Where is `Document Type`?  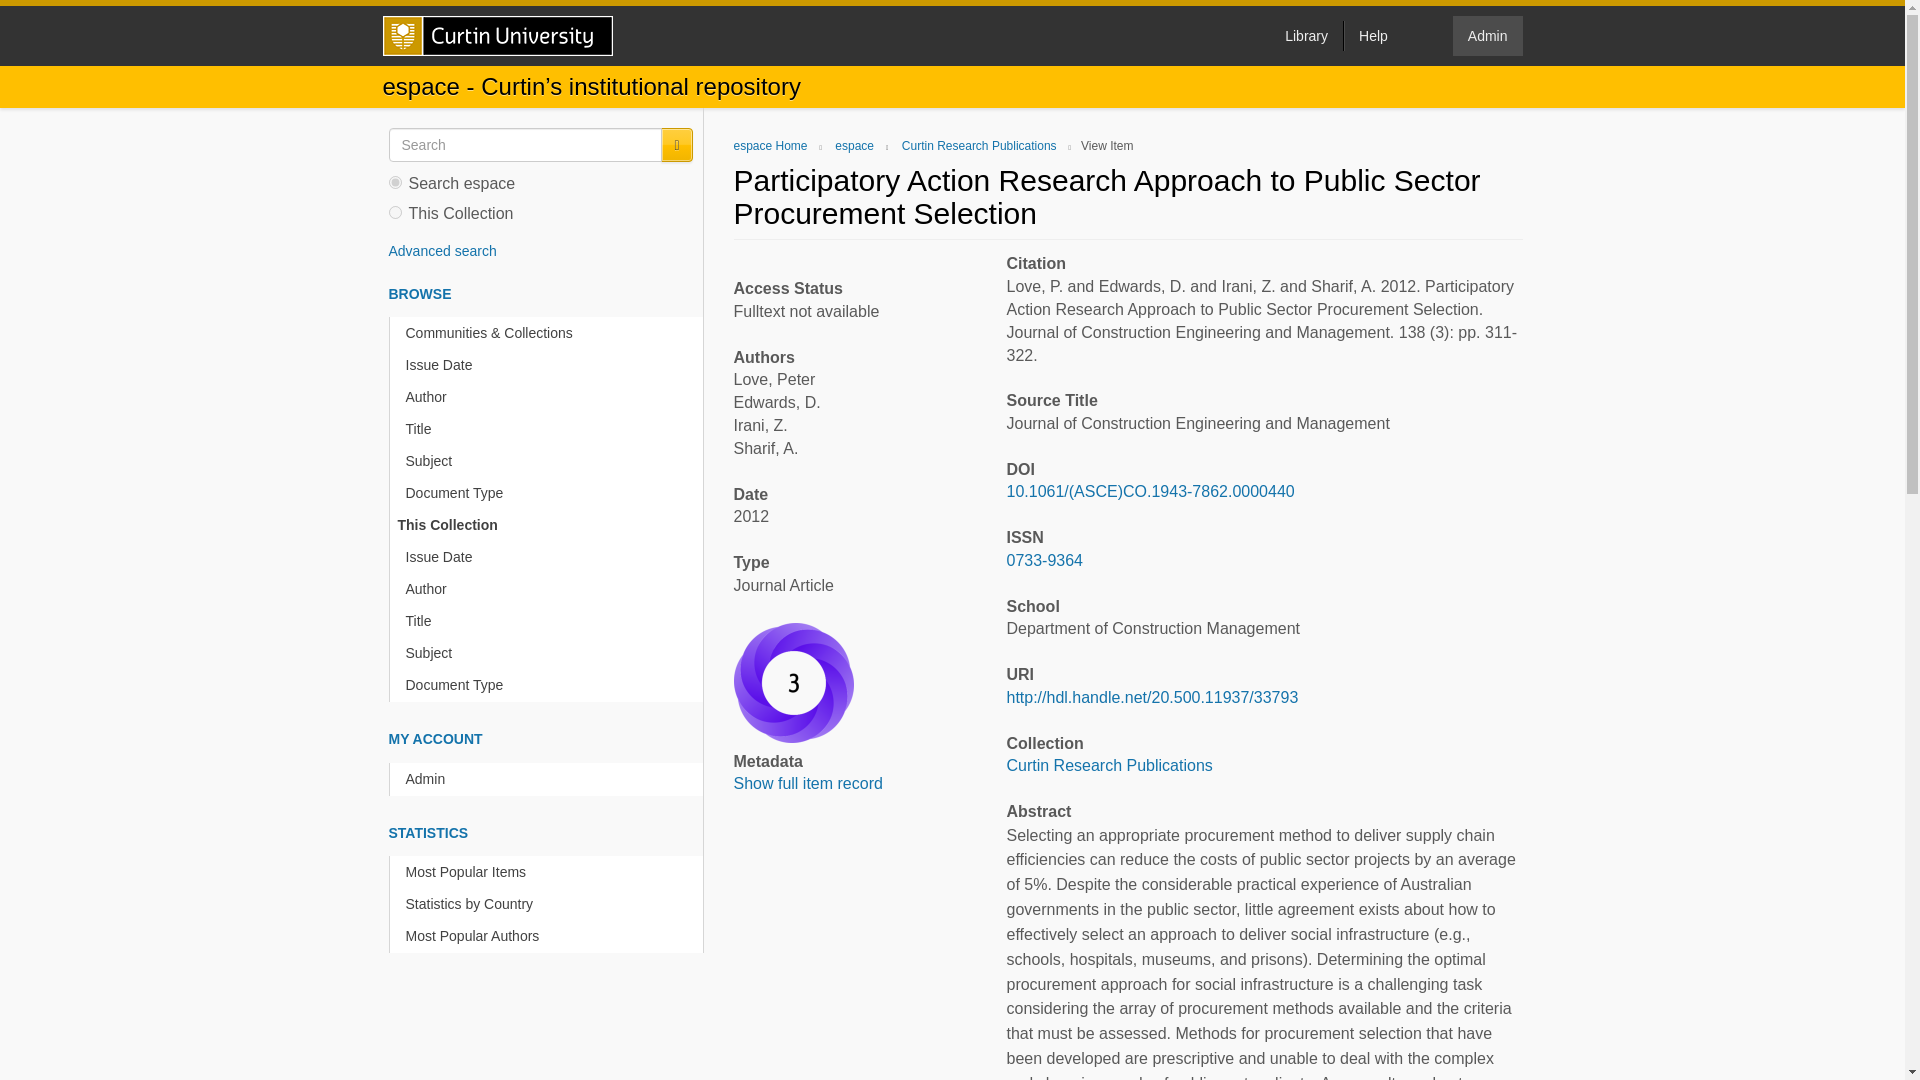 Document Type is located at coordinates (550, 685).